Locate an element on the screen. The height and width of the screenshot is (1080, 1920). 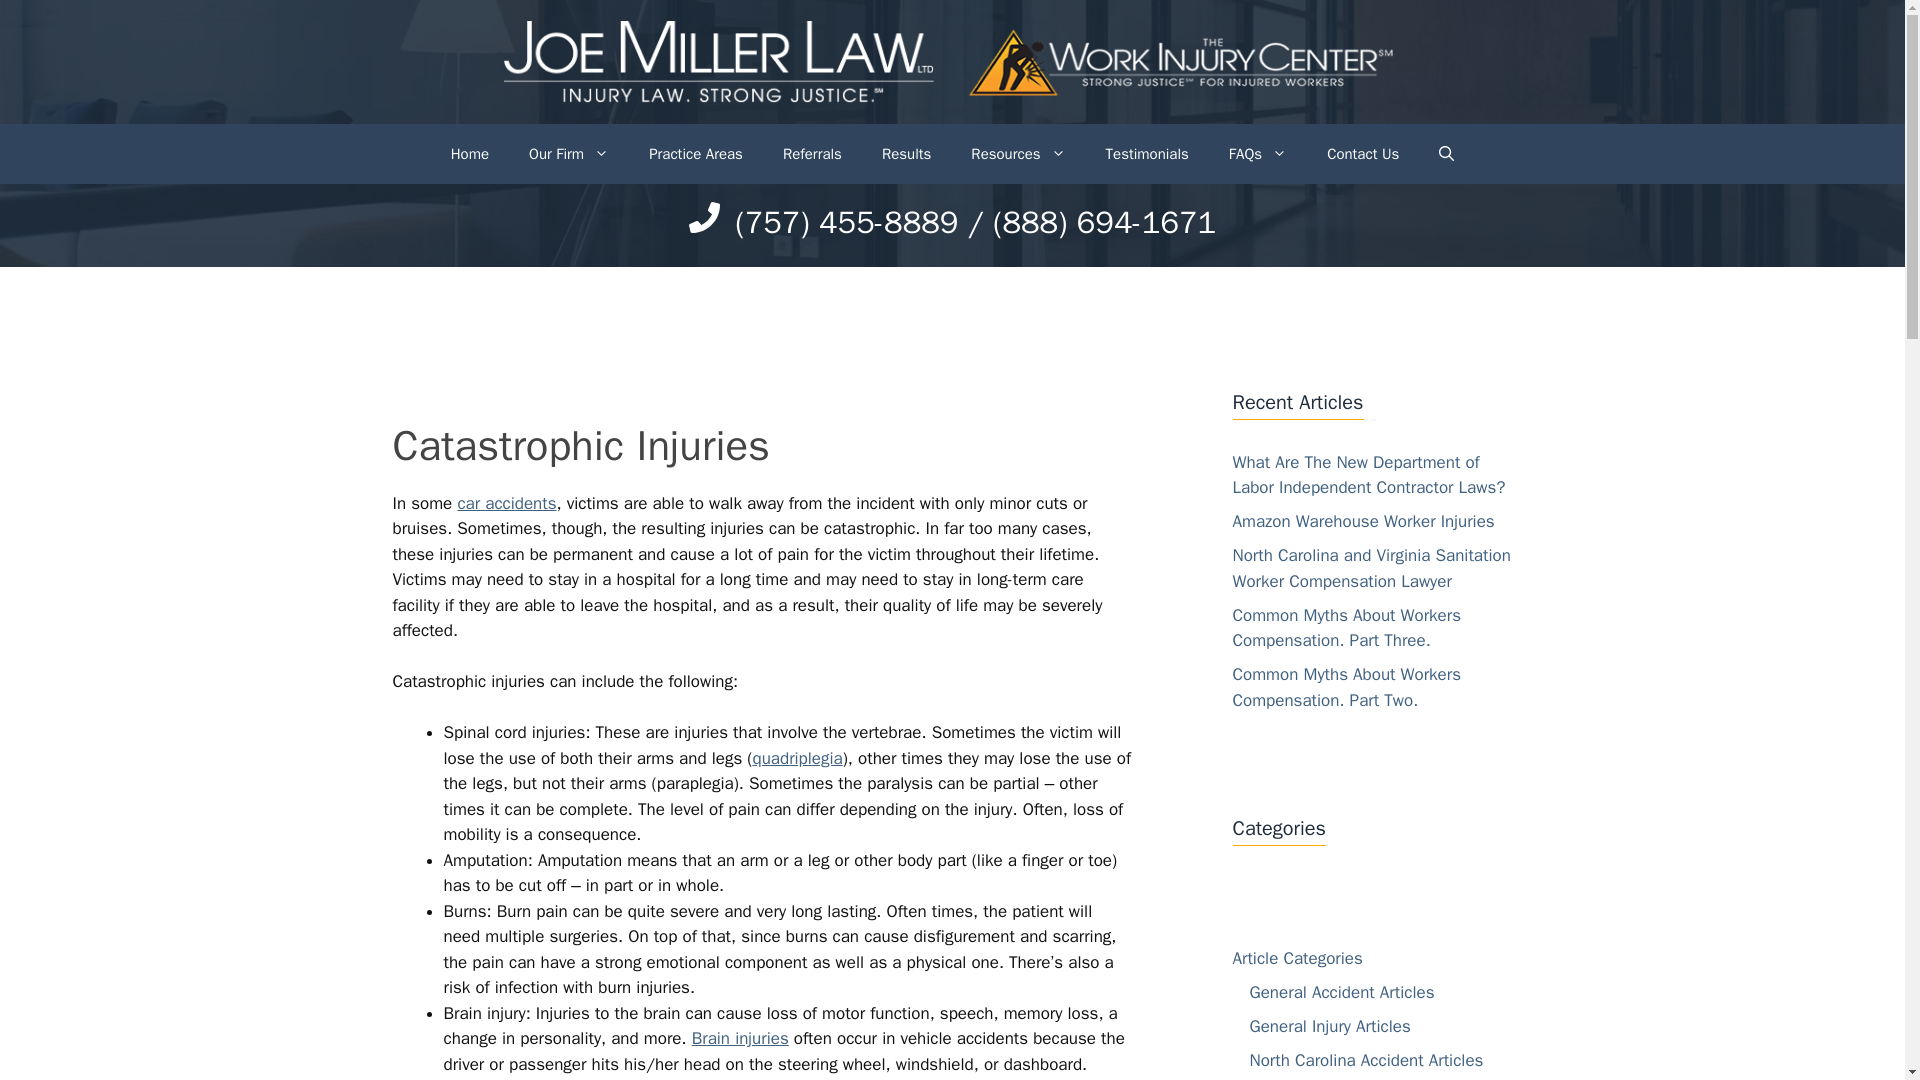
Brain Injuries is located at coordinates (740, 1038).